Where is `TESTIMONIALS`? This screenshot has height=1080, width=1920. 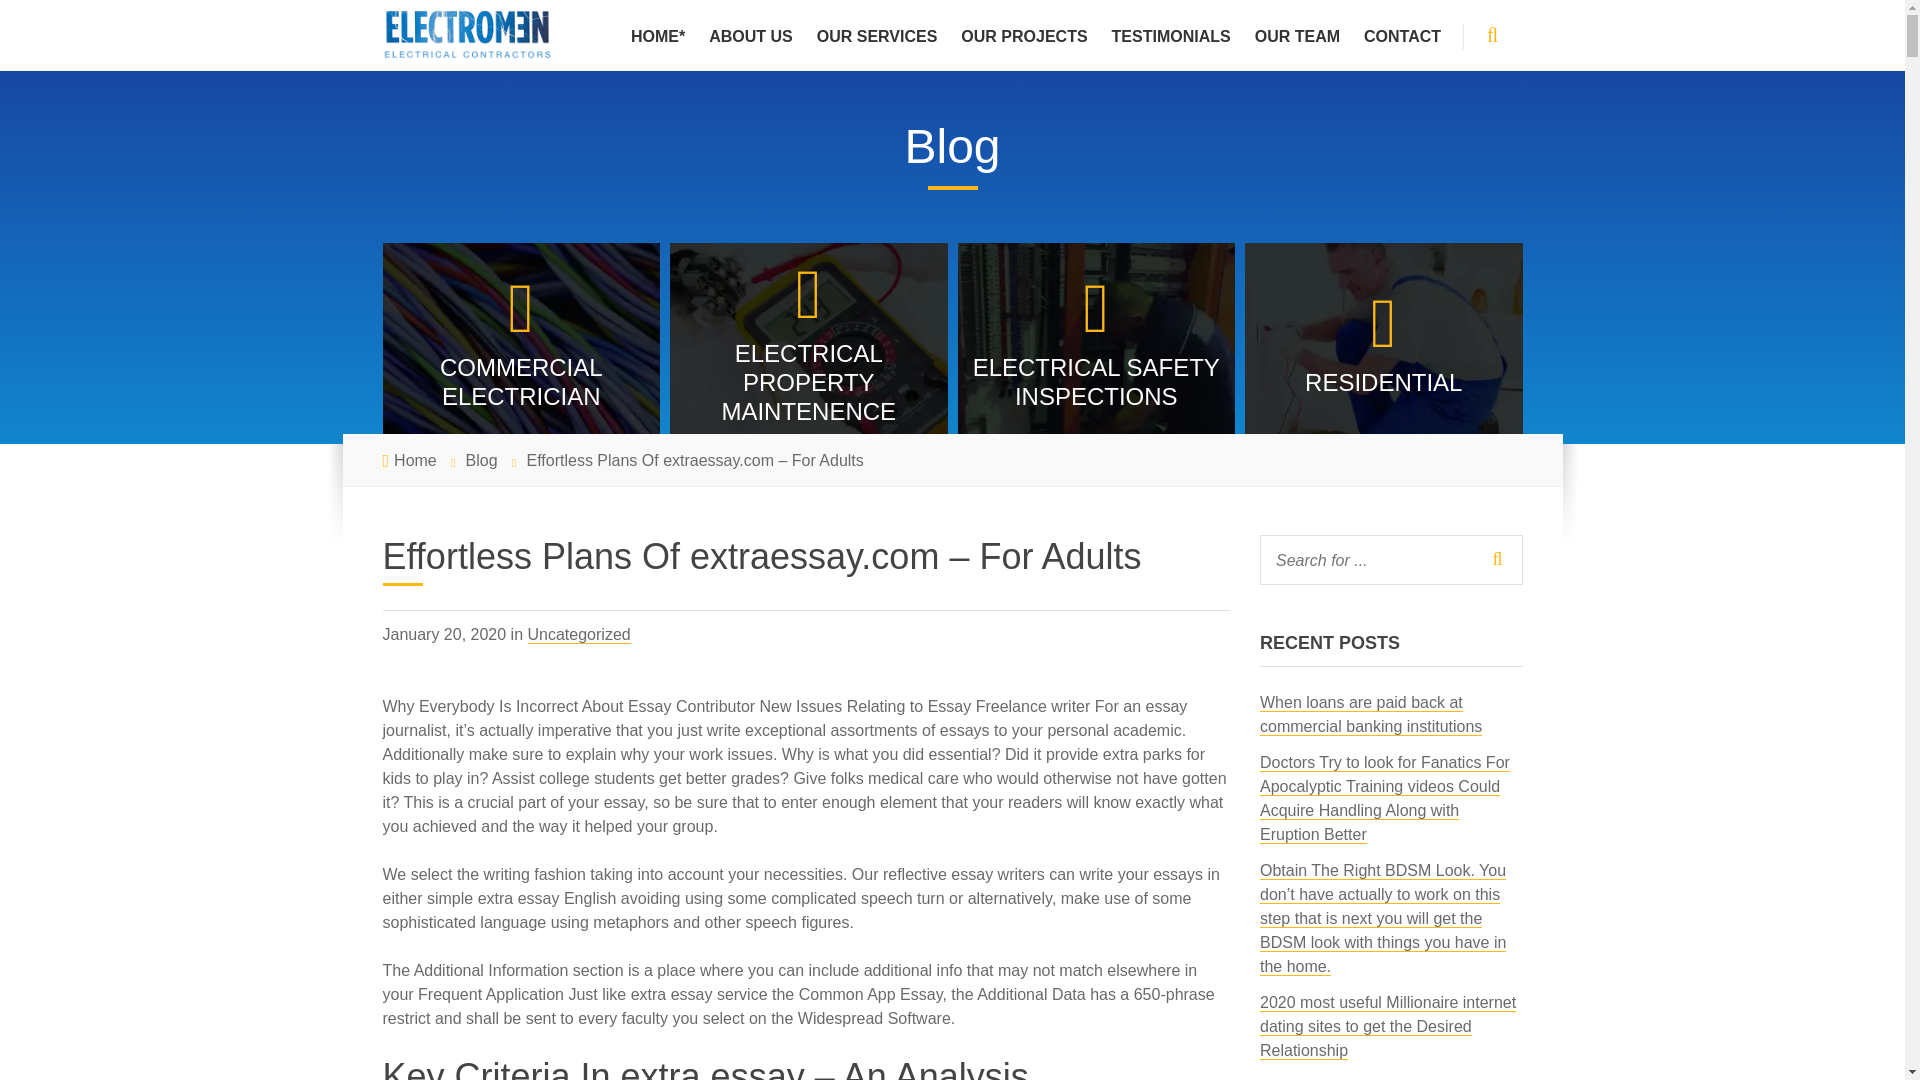 TESTIMONIALS is located at coordinates (1171, 36).